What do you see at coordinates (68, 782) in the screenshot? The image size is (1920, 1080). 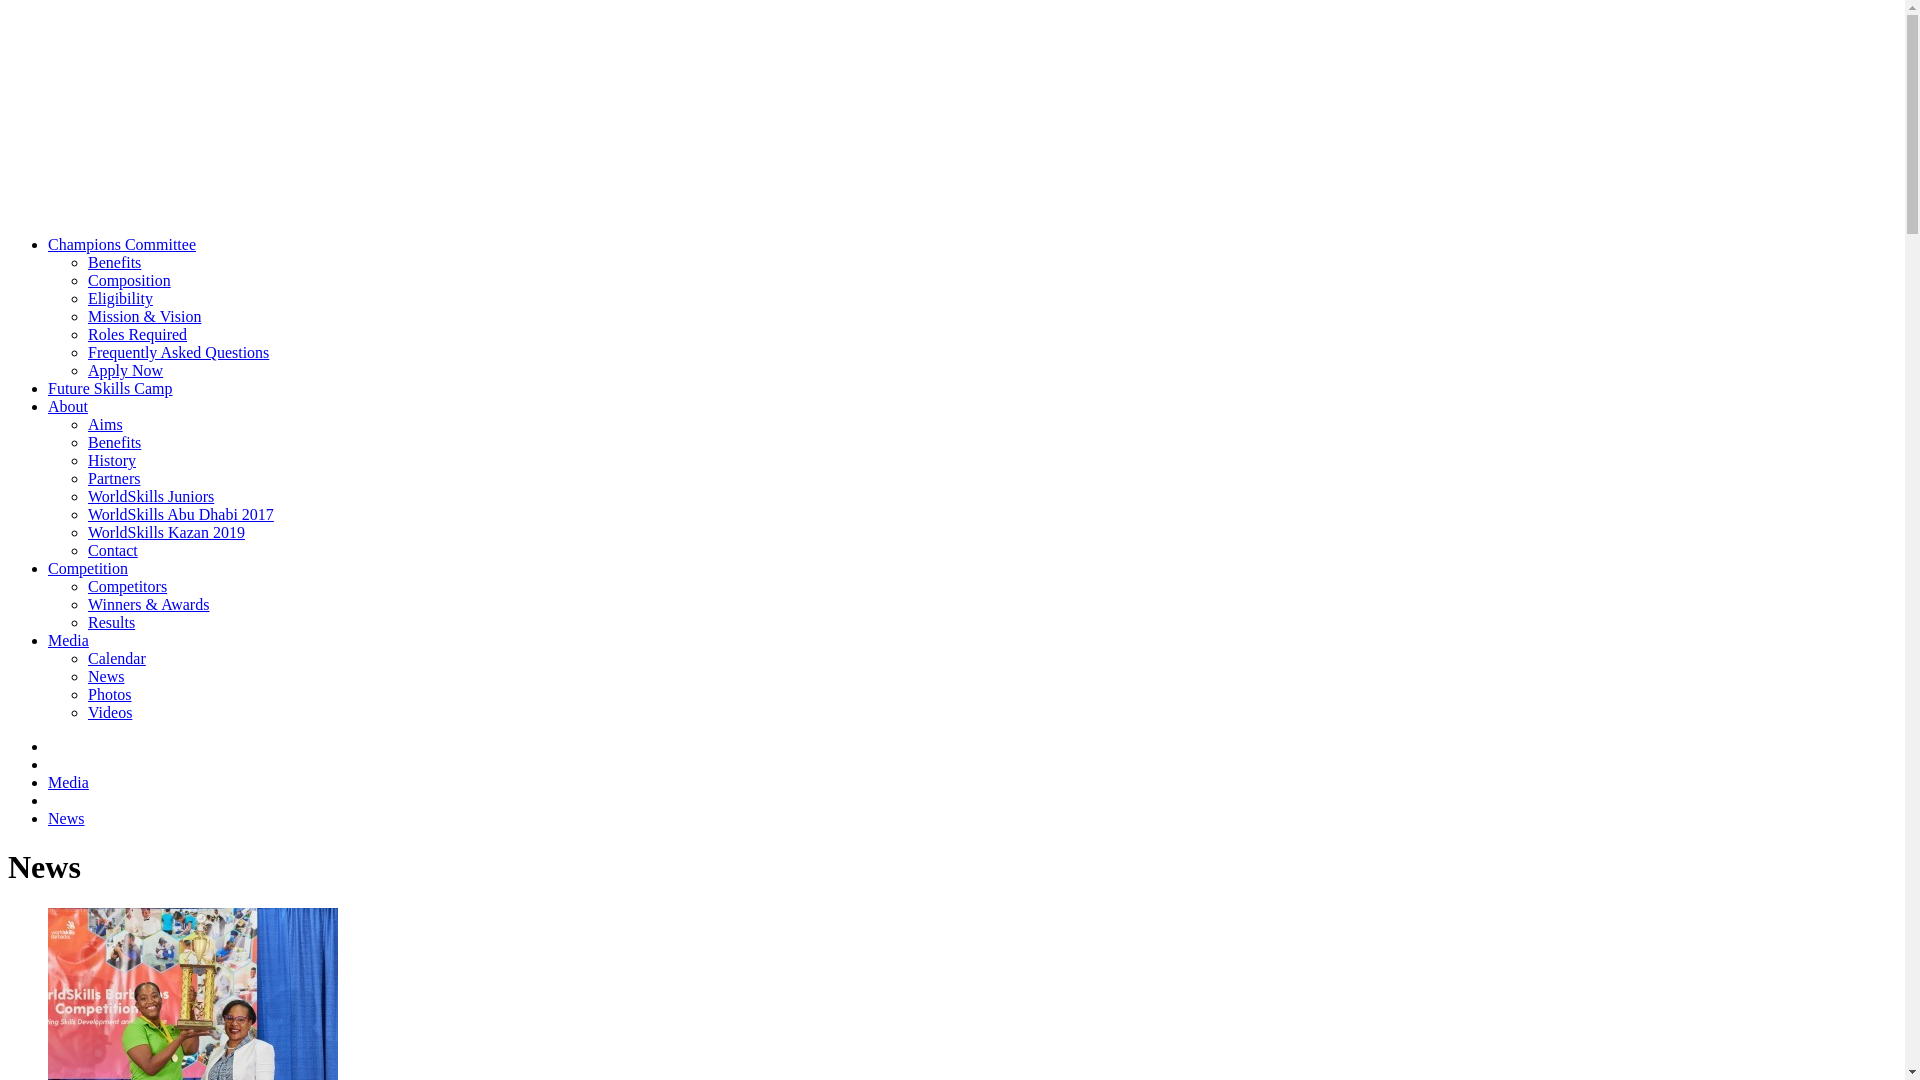 I see `Media` at bounding box center [68, 782].